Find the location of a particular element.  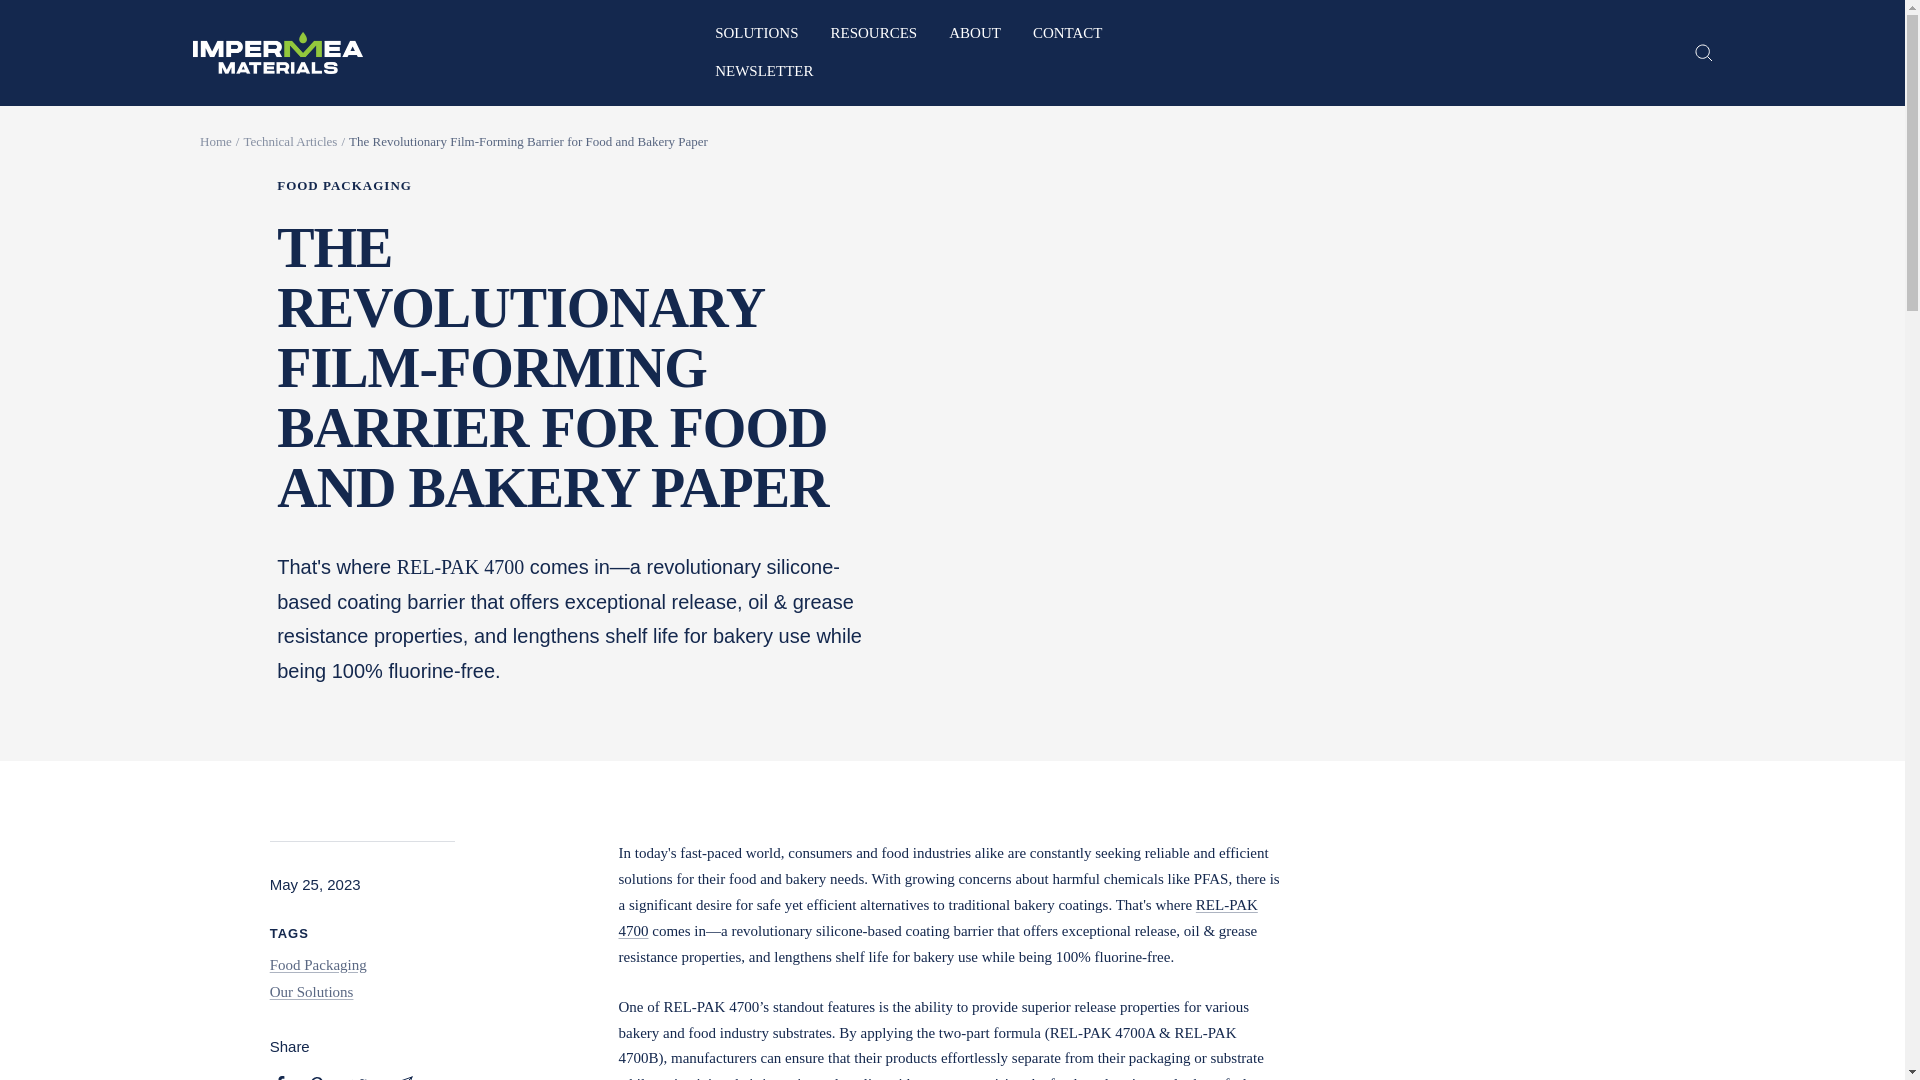

FOOD PACKAGING is located at coordinates (578, 186).